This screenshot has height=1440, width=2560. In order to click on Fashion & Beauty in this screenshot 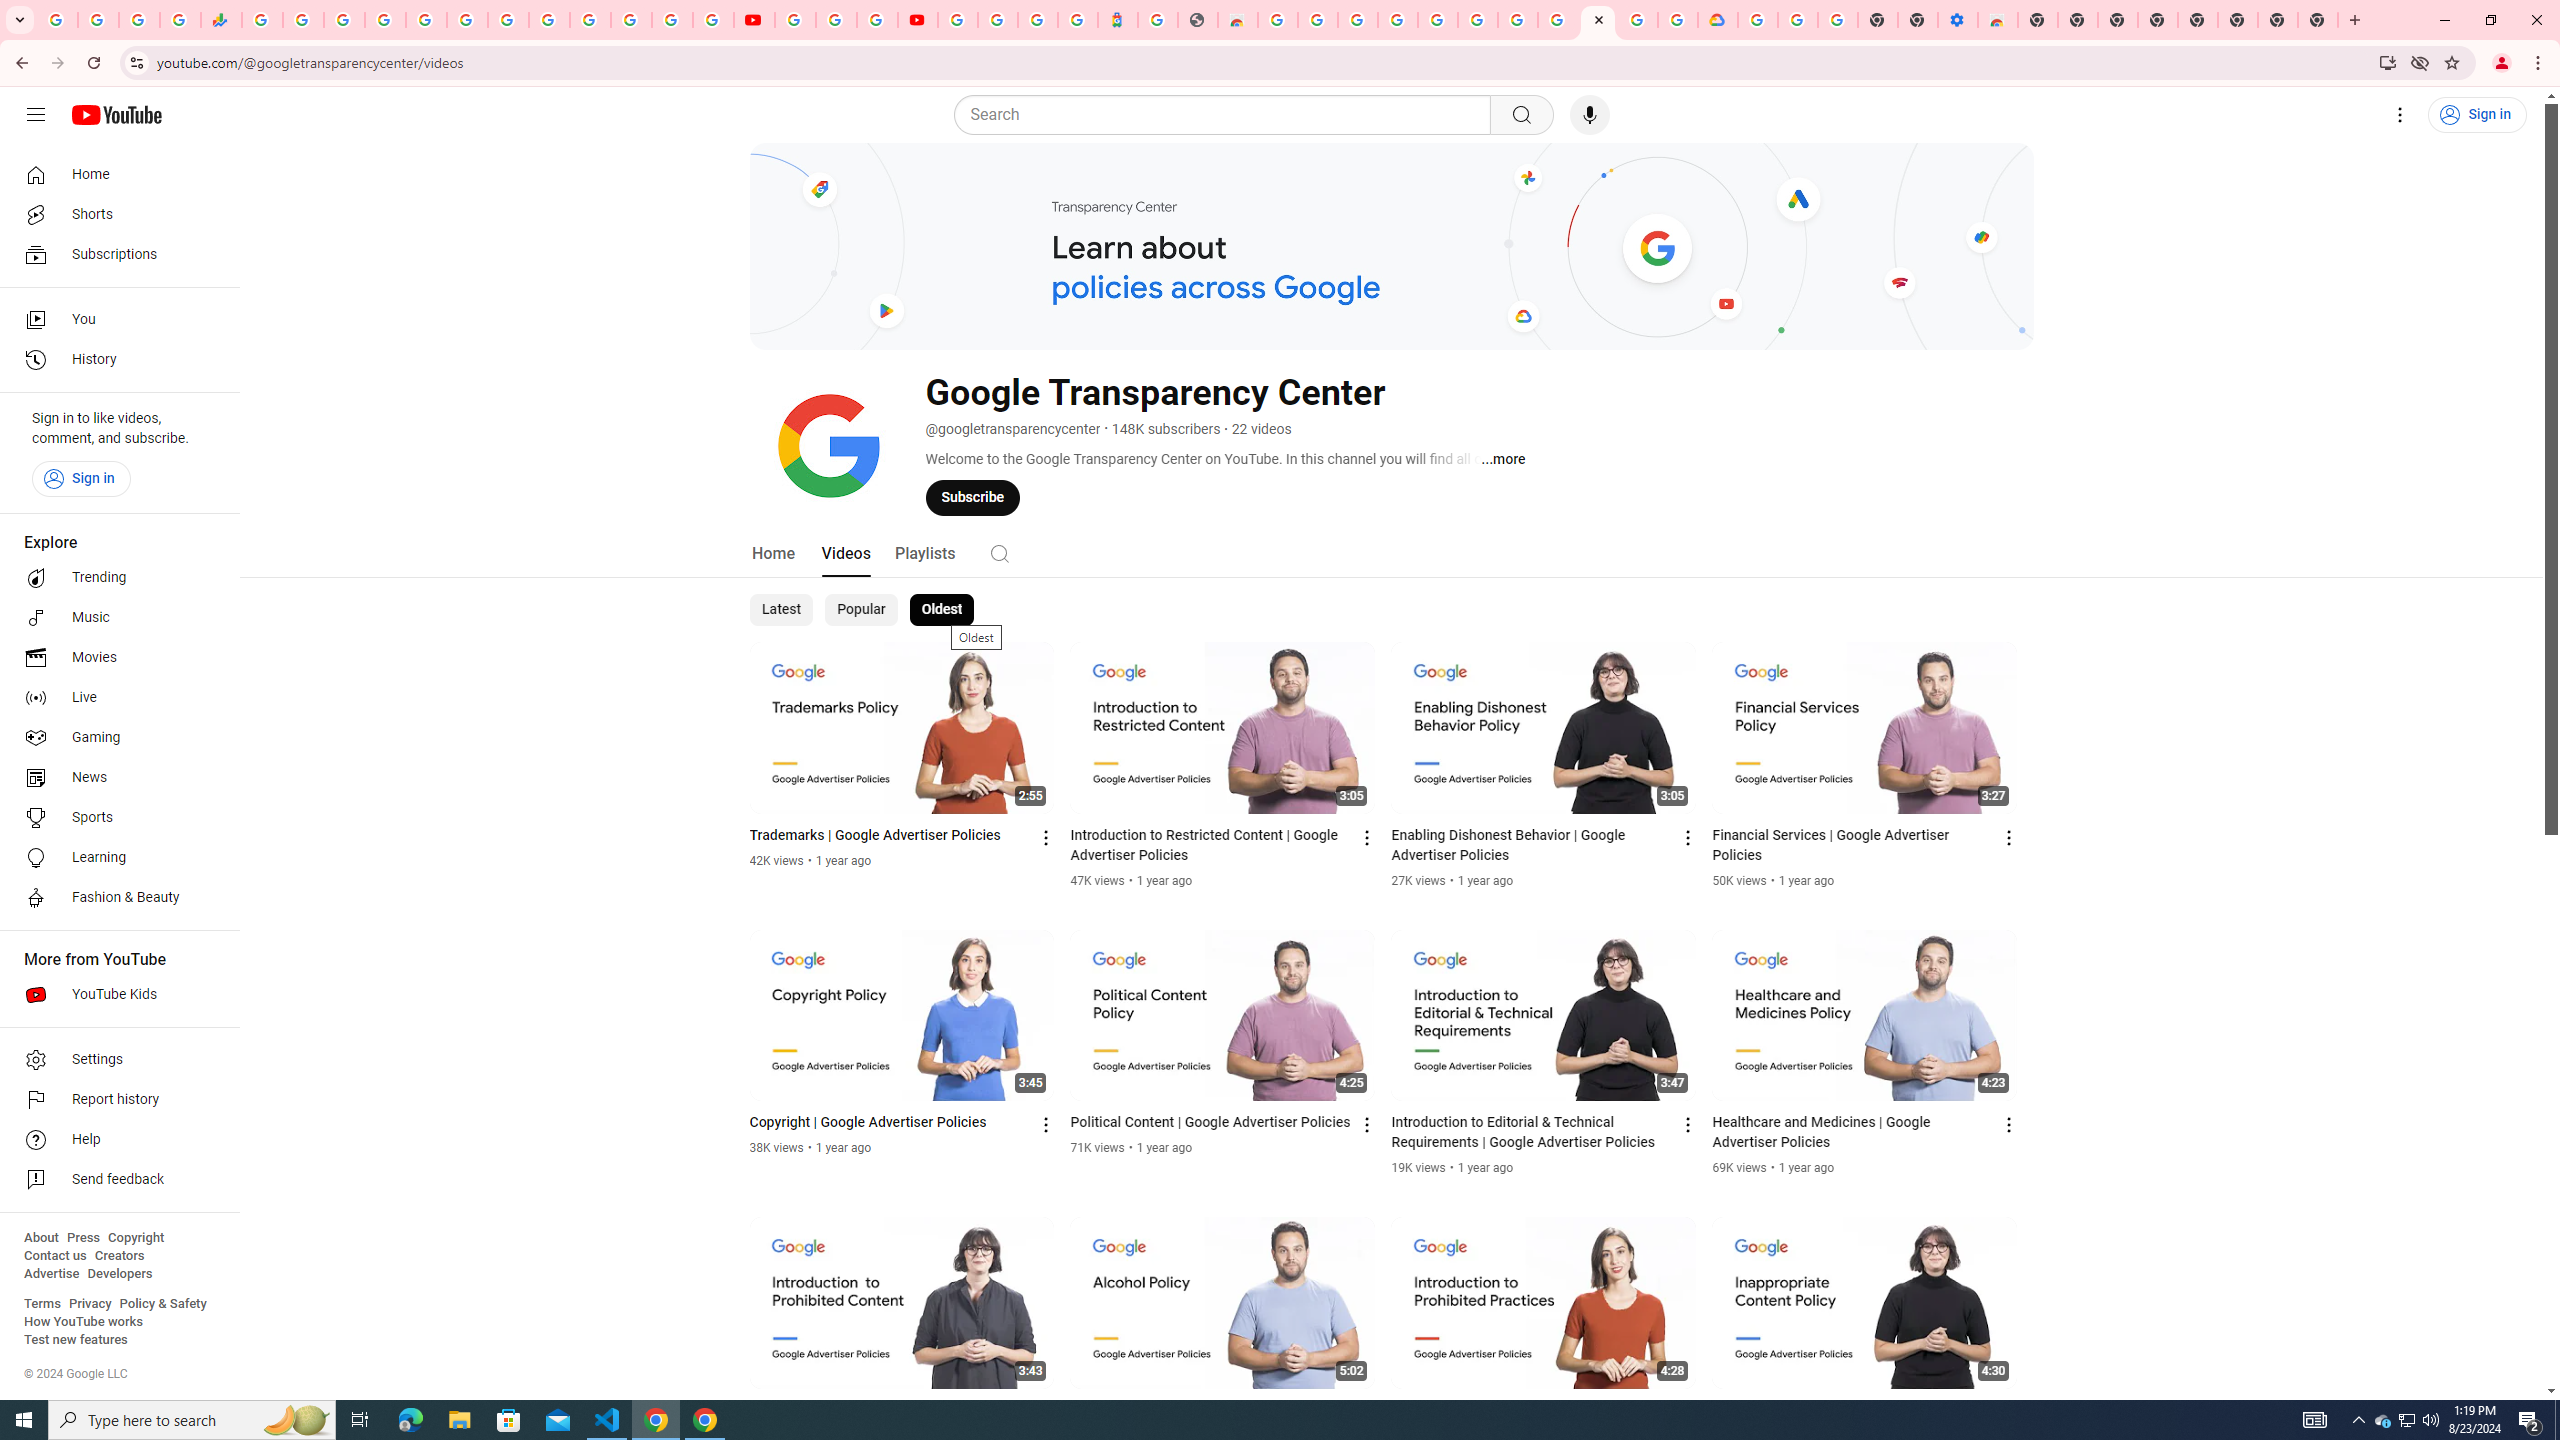, I will do `click(114, 898)`.